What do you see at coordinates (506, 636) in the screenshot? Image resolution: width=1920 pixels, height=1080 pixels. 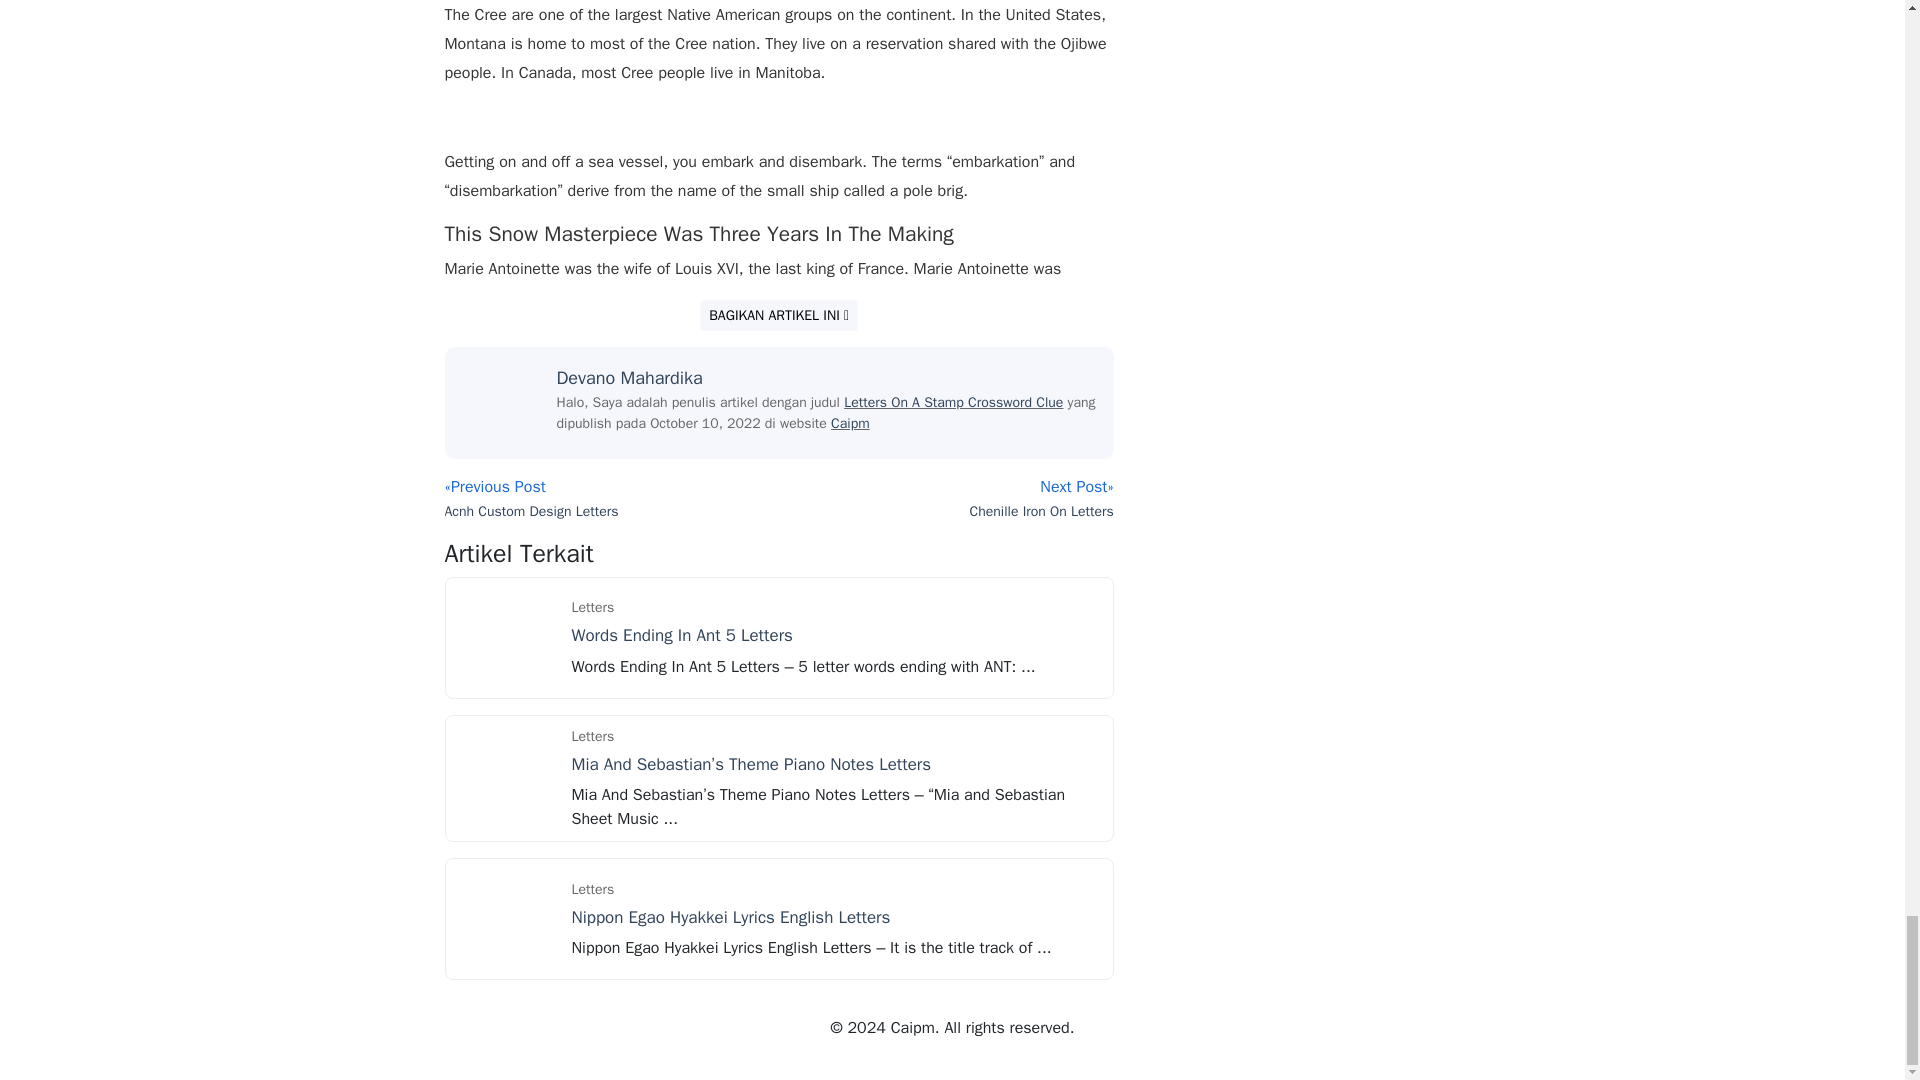 I see `Words Ending In Ant 5 Letters` at bounding box center [506, 636].